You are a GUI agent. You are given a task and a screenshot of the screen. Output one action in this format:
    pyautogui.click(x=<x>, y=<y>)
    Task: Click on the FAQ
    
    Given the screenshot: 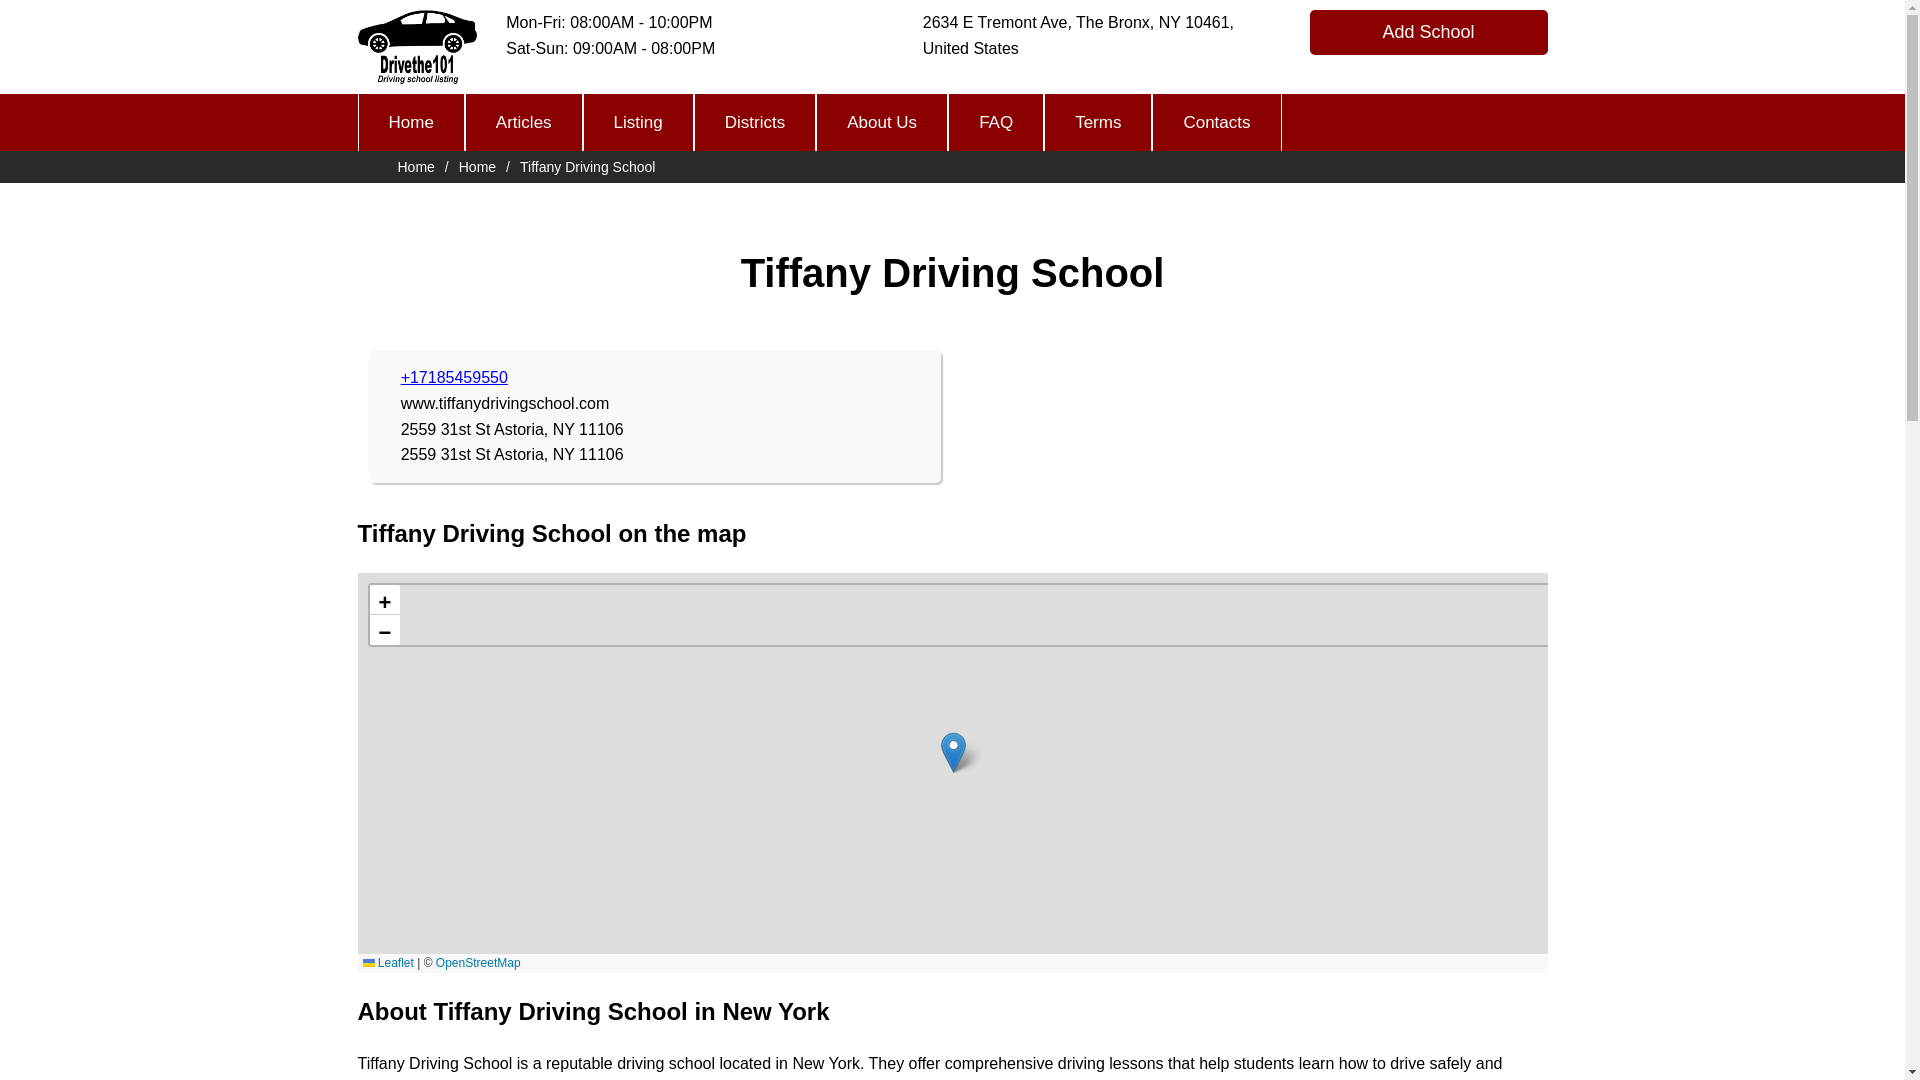 What is the action you would take?
    pyautogui.click(x=996, y=122)
    